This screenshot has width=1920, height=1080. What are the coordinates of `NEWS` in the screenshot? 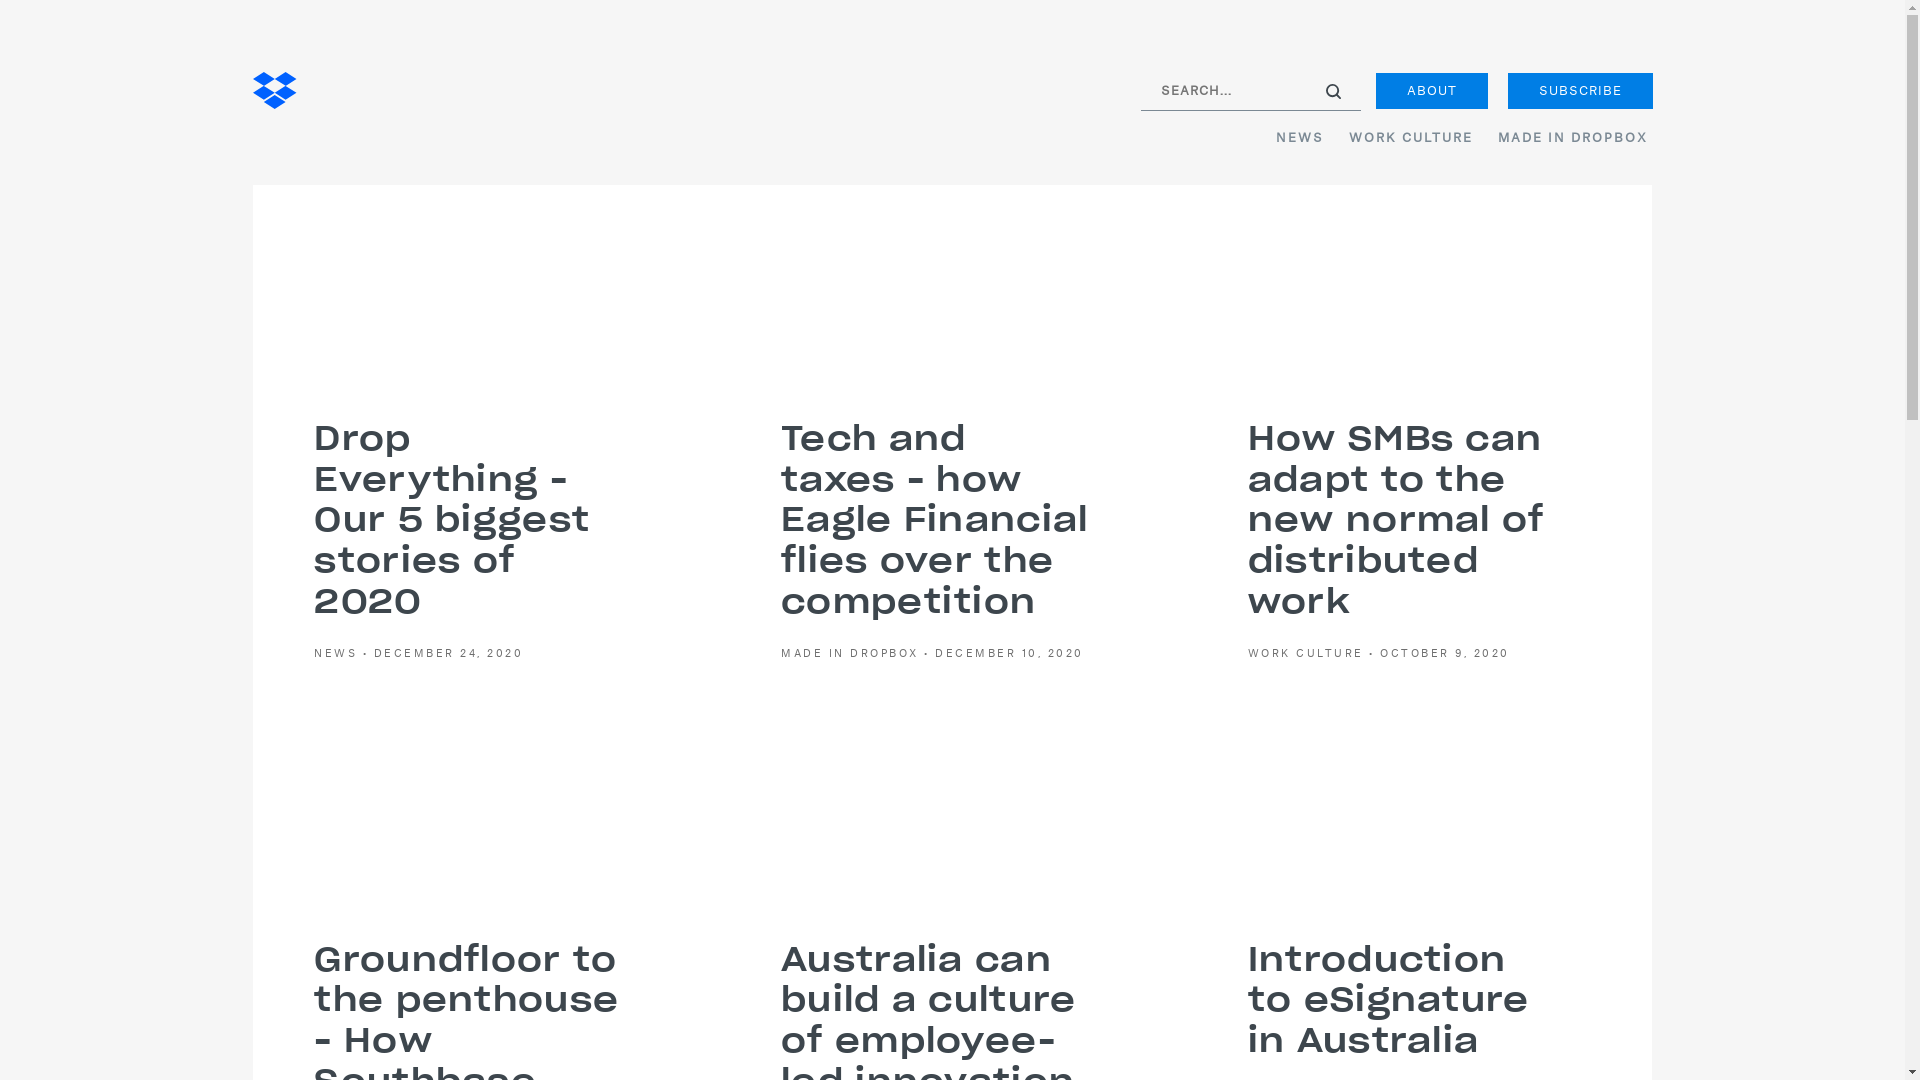 It's located at (1292, 138).